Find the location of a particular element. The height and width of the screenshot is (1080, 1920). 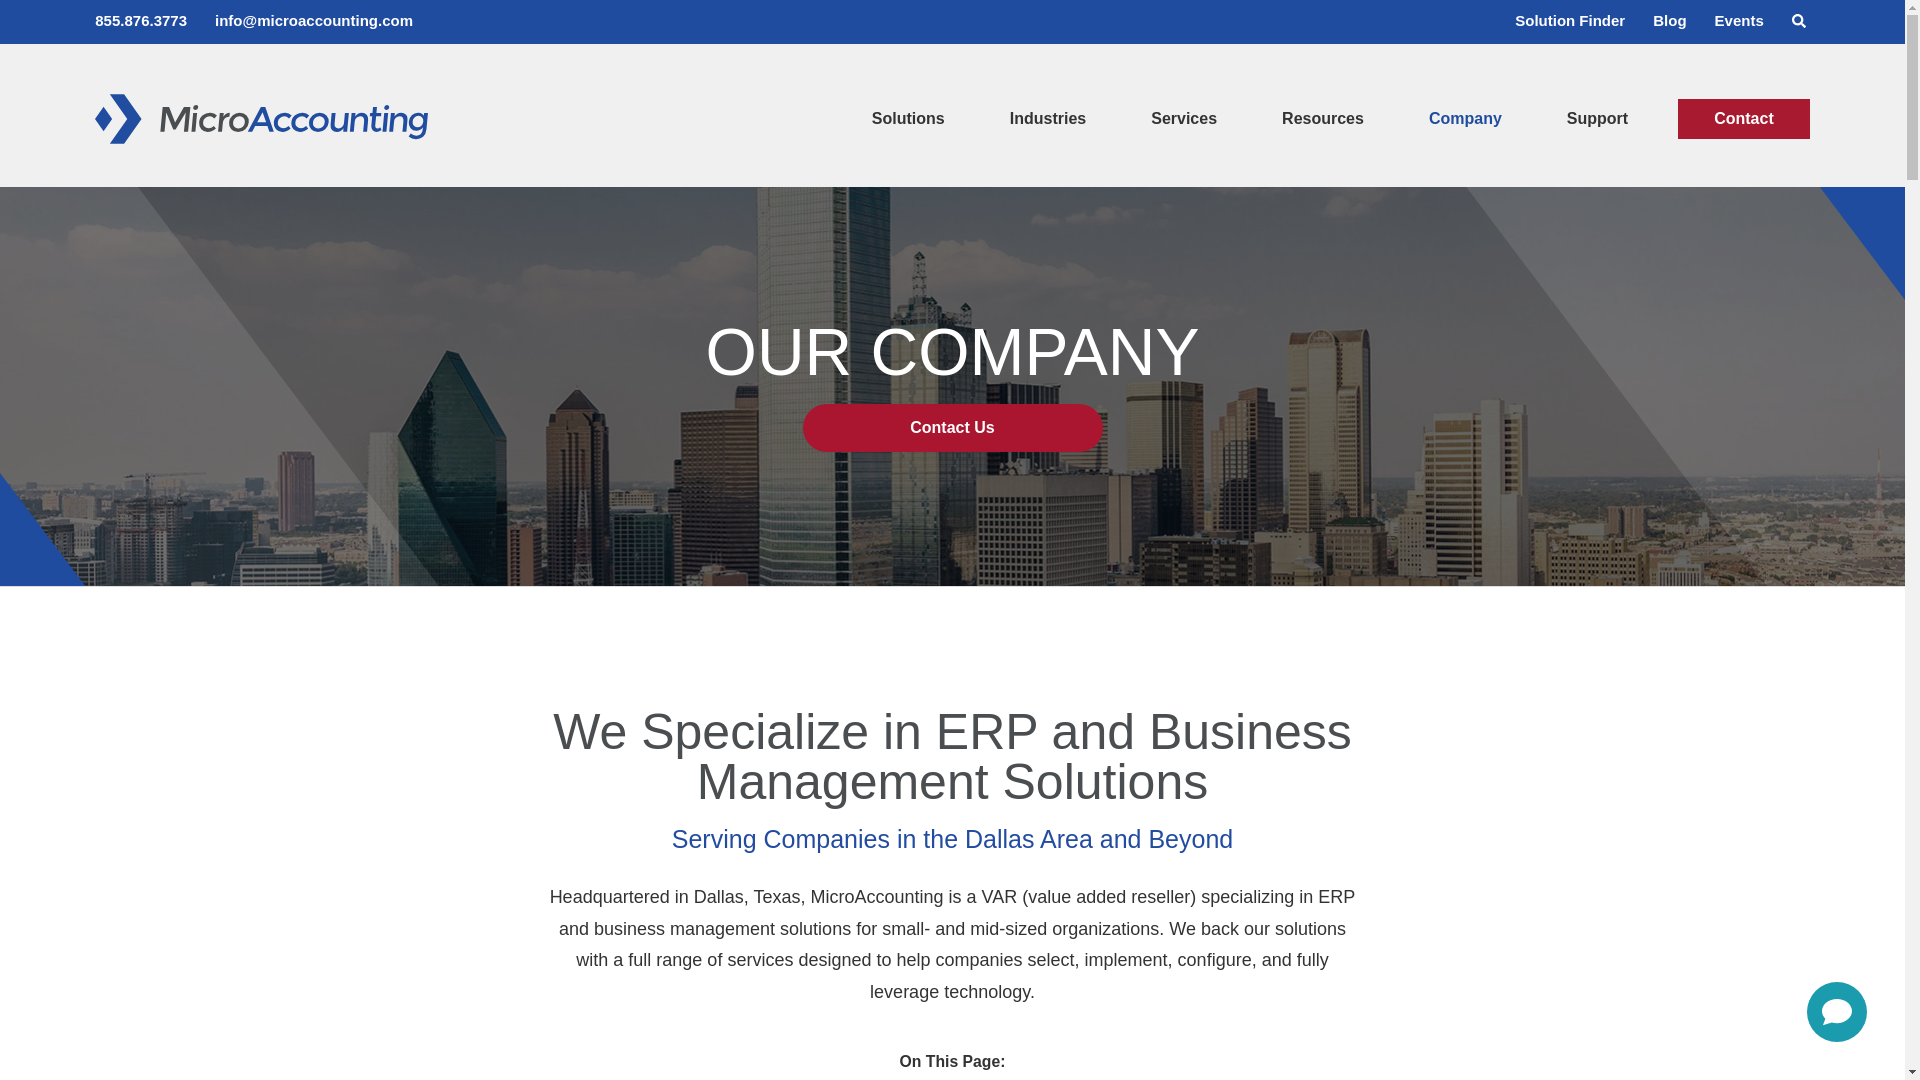

Events is located at coordinates (1739, 20).